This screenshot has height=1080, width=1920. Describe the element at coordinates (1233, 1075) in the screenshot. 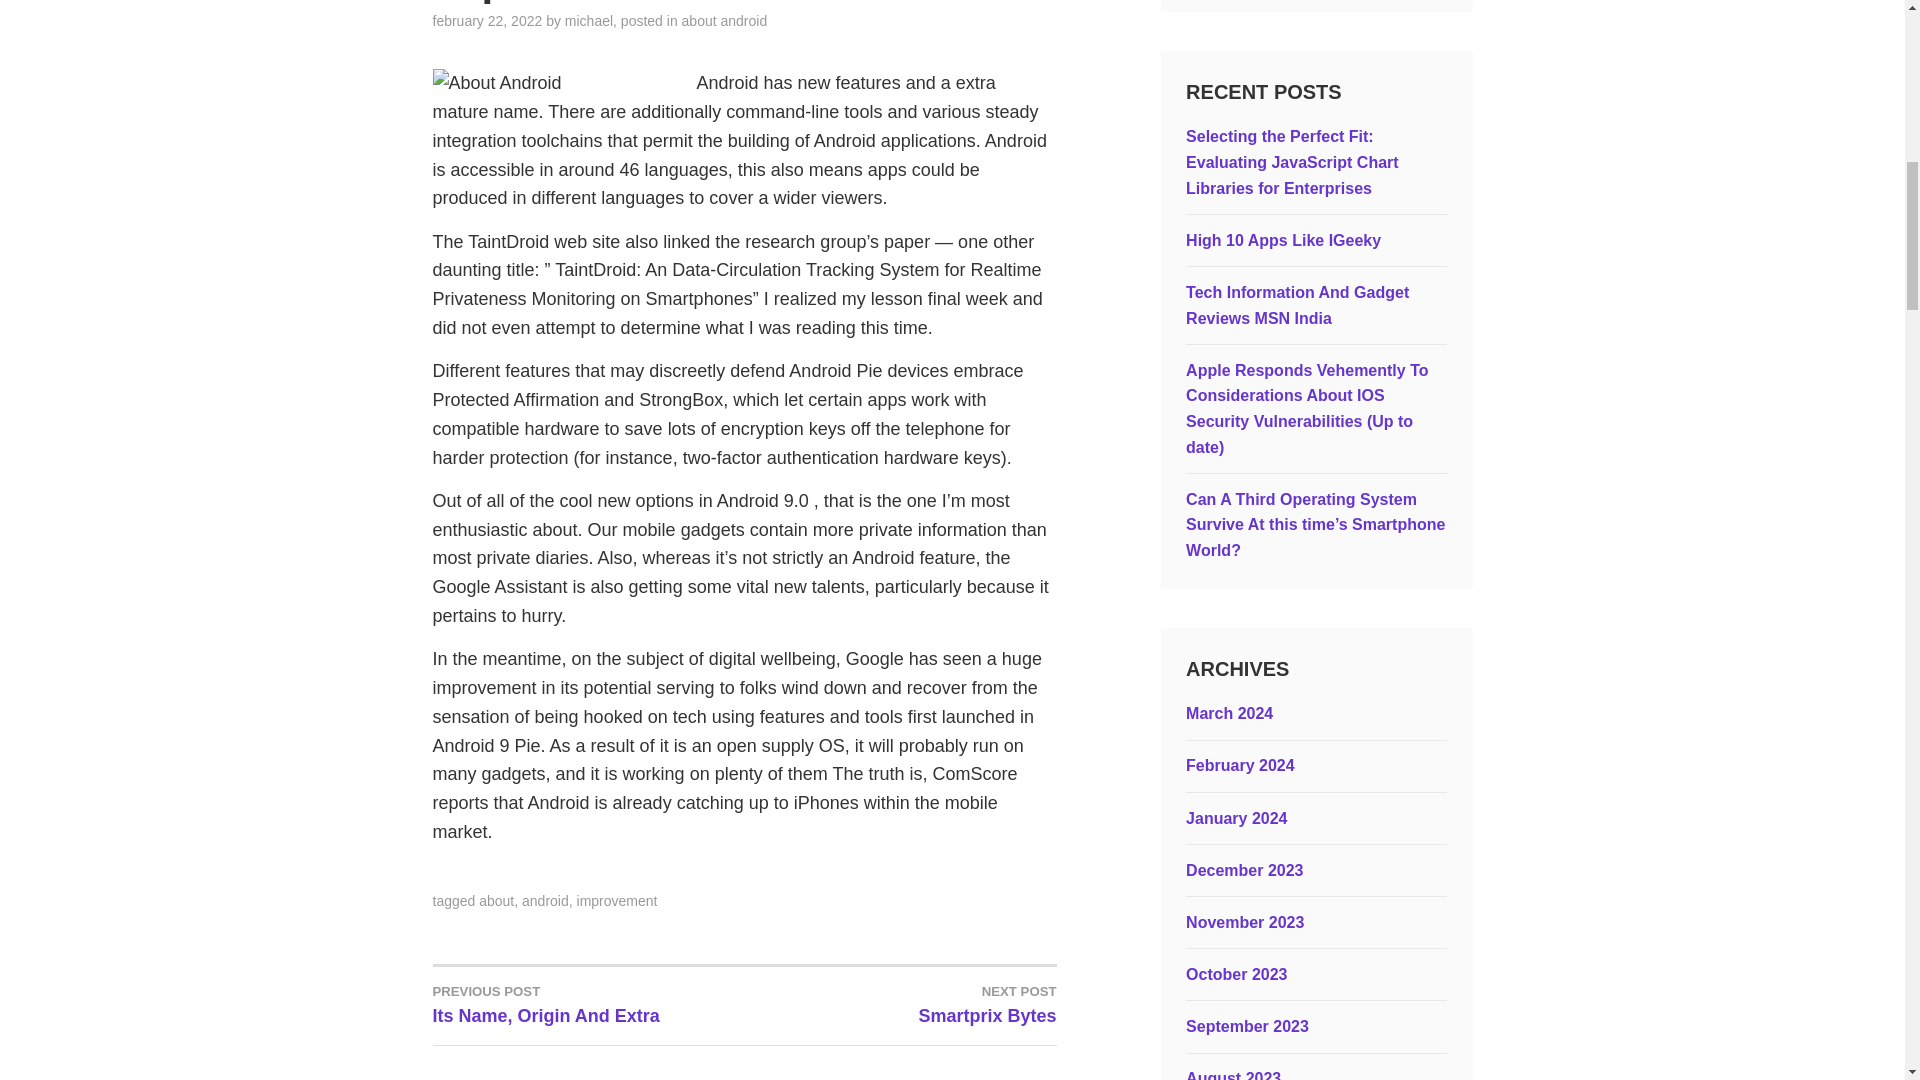

I see `michael` at that location.